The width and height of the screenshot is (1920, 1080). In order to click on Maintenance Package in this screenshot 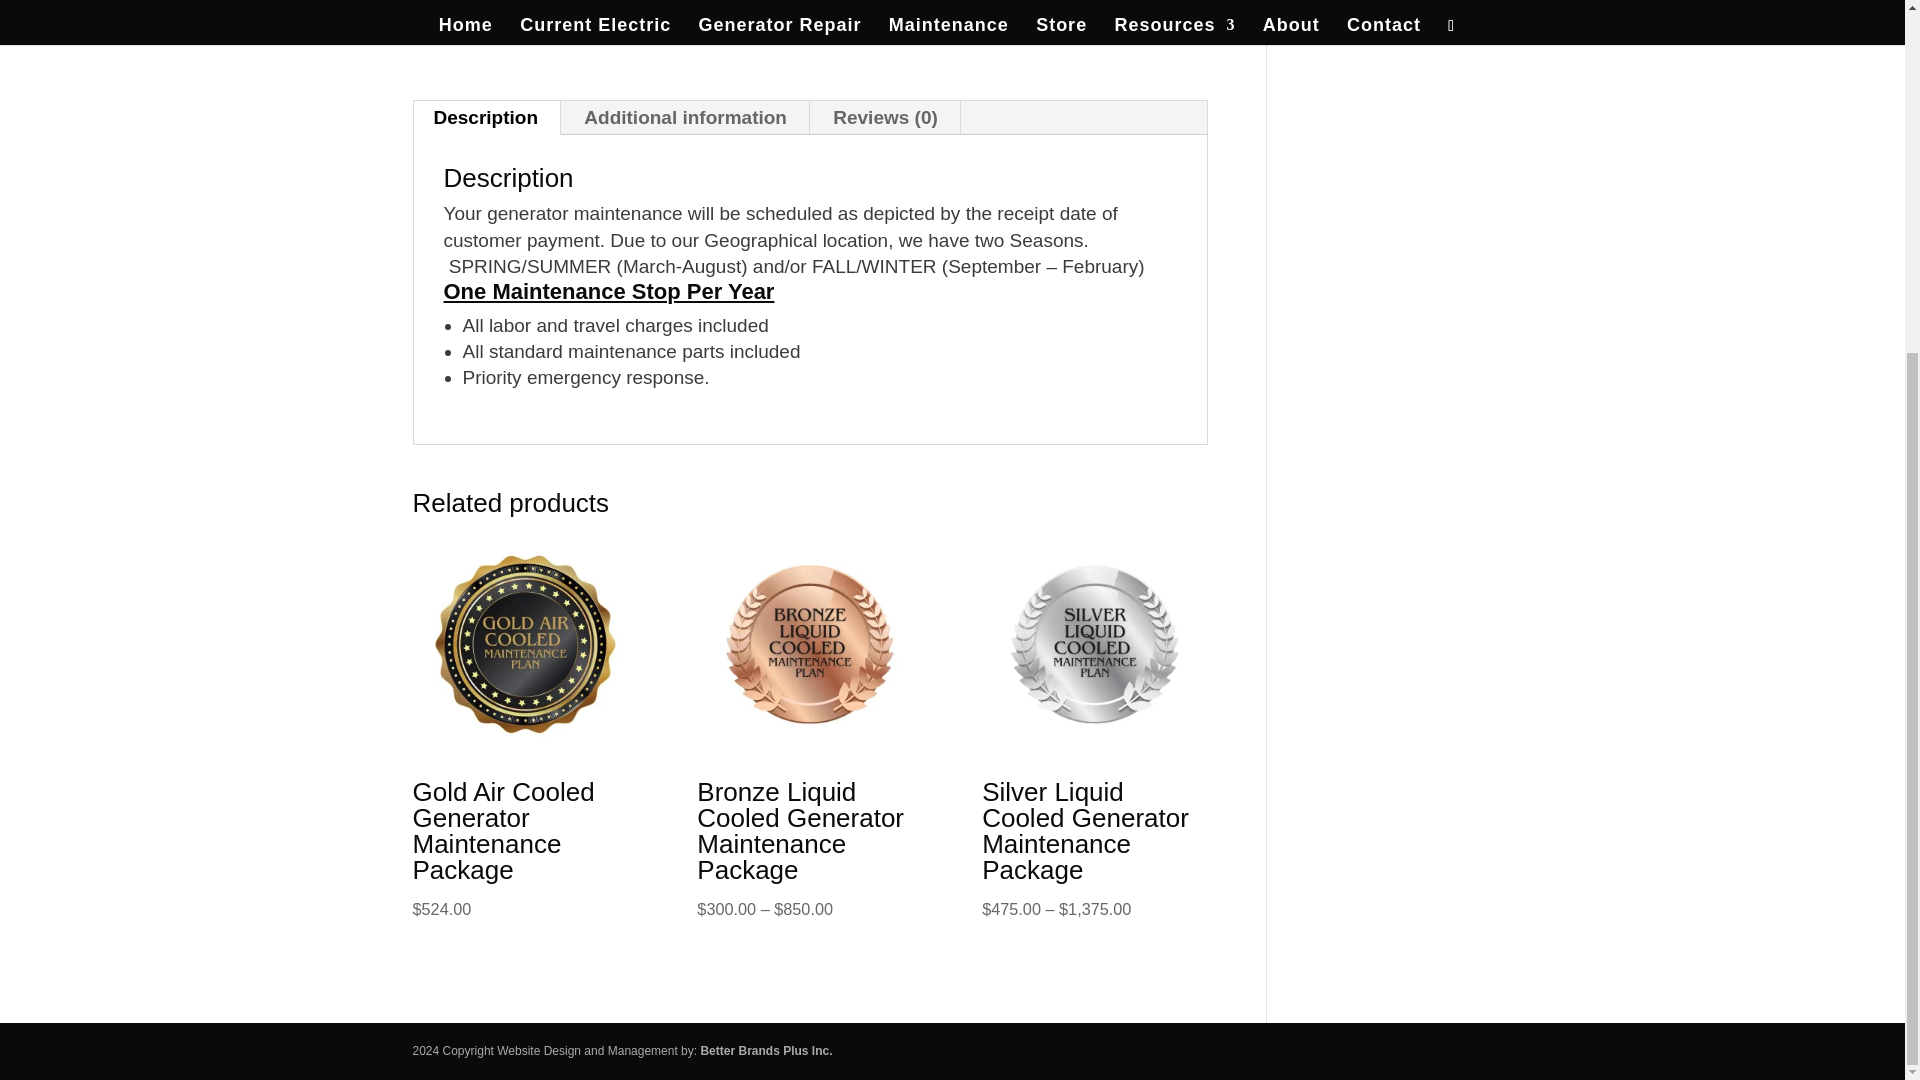, I will do `click(895, 18)`.